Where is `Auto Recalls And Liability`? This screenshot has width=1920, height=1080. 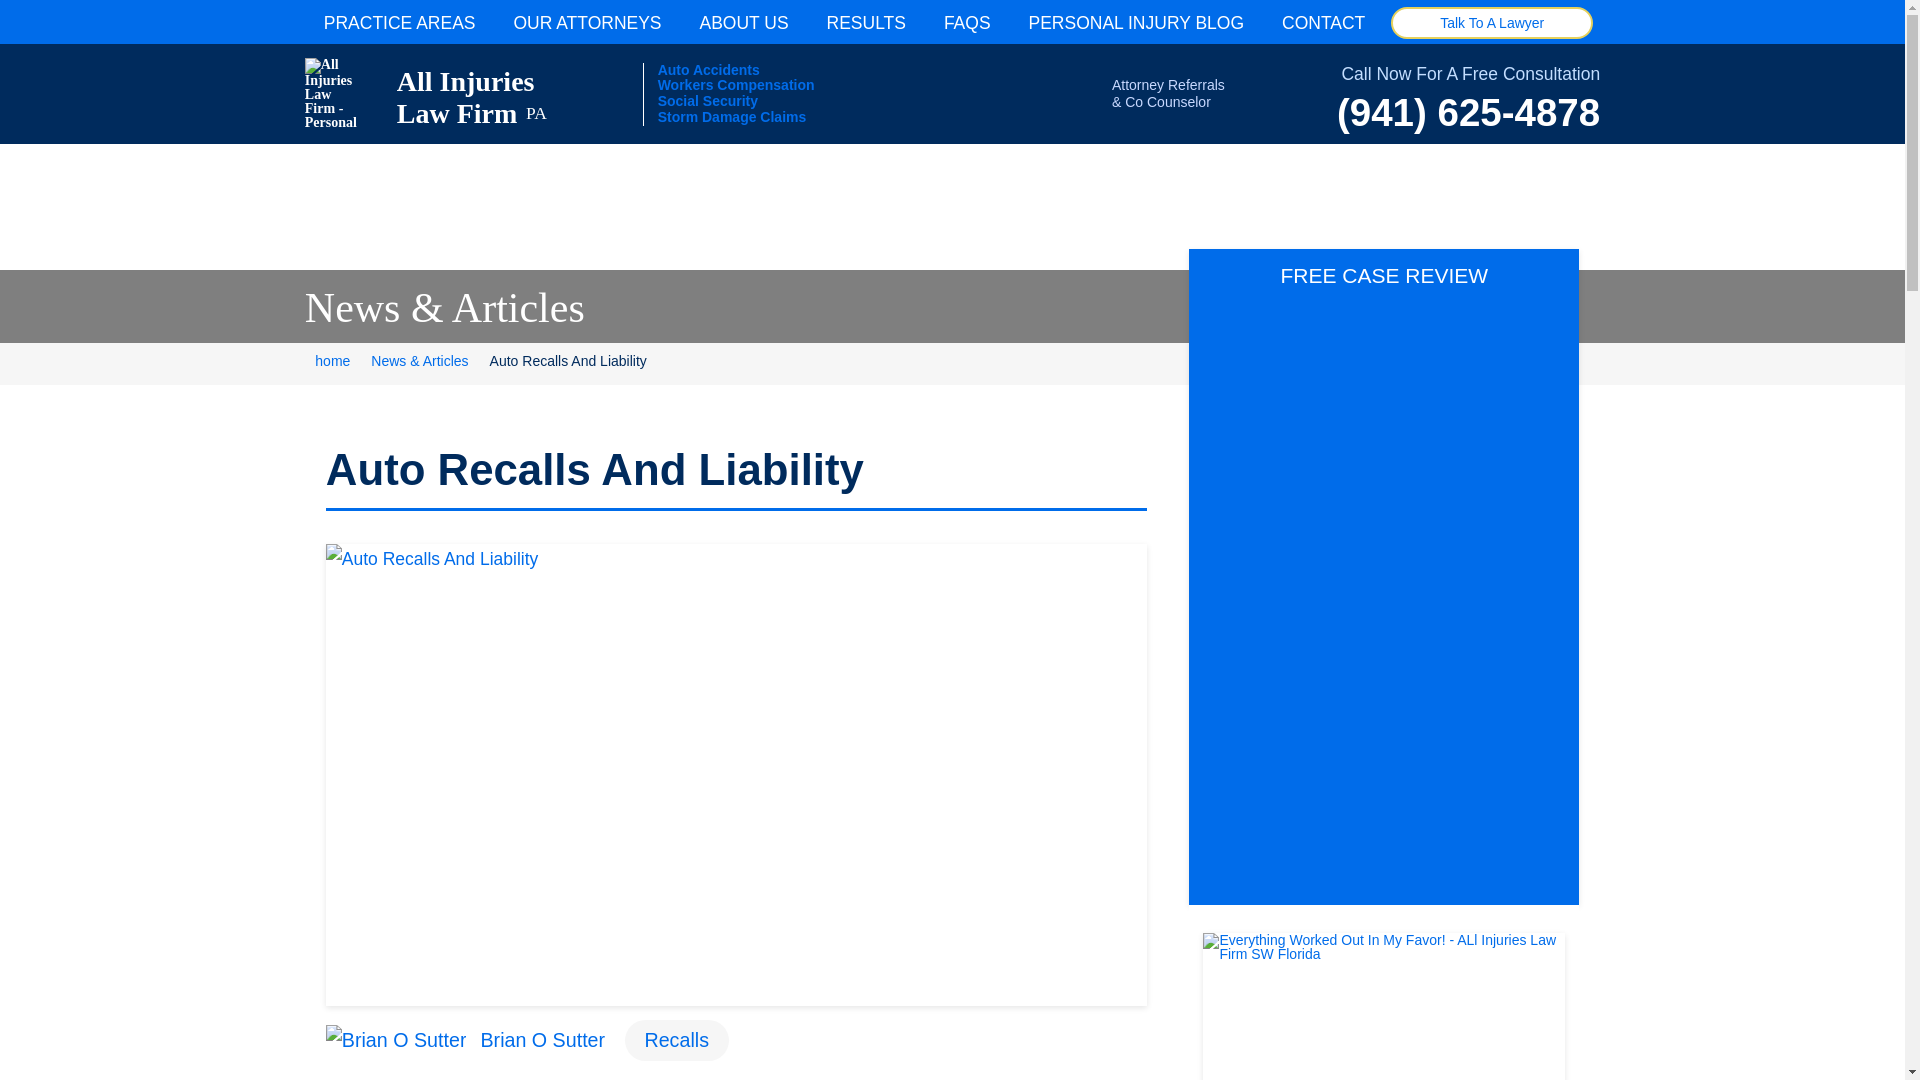
Auto Recalls And Liability is located at coordinates (445, 94).